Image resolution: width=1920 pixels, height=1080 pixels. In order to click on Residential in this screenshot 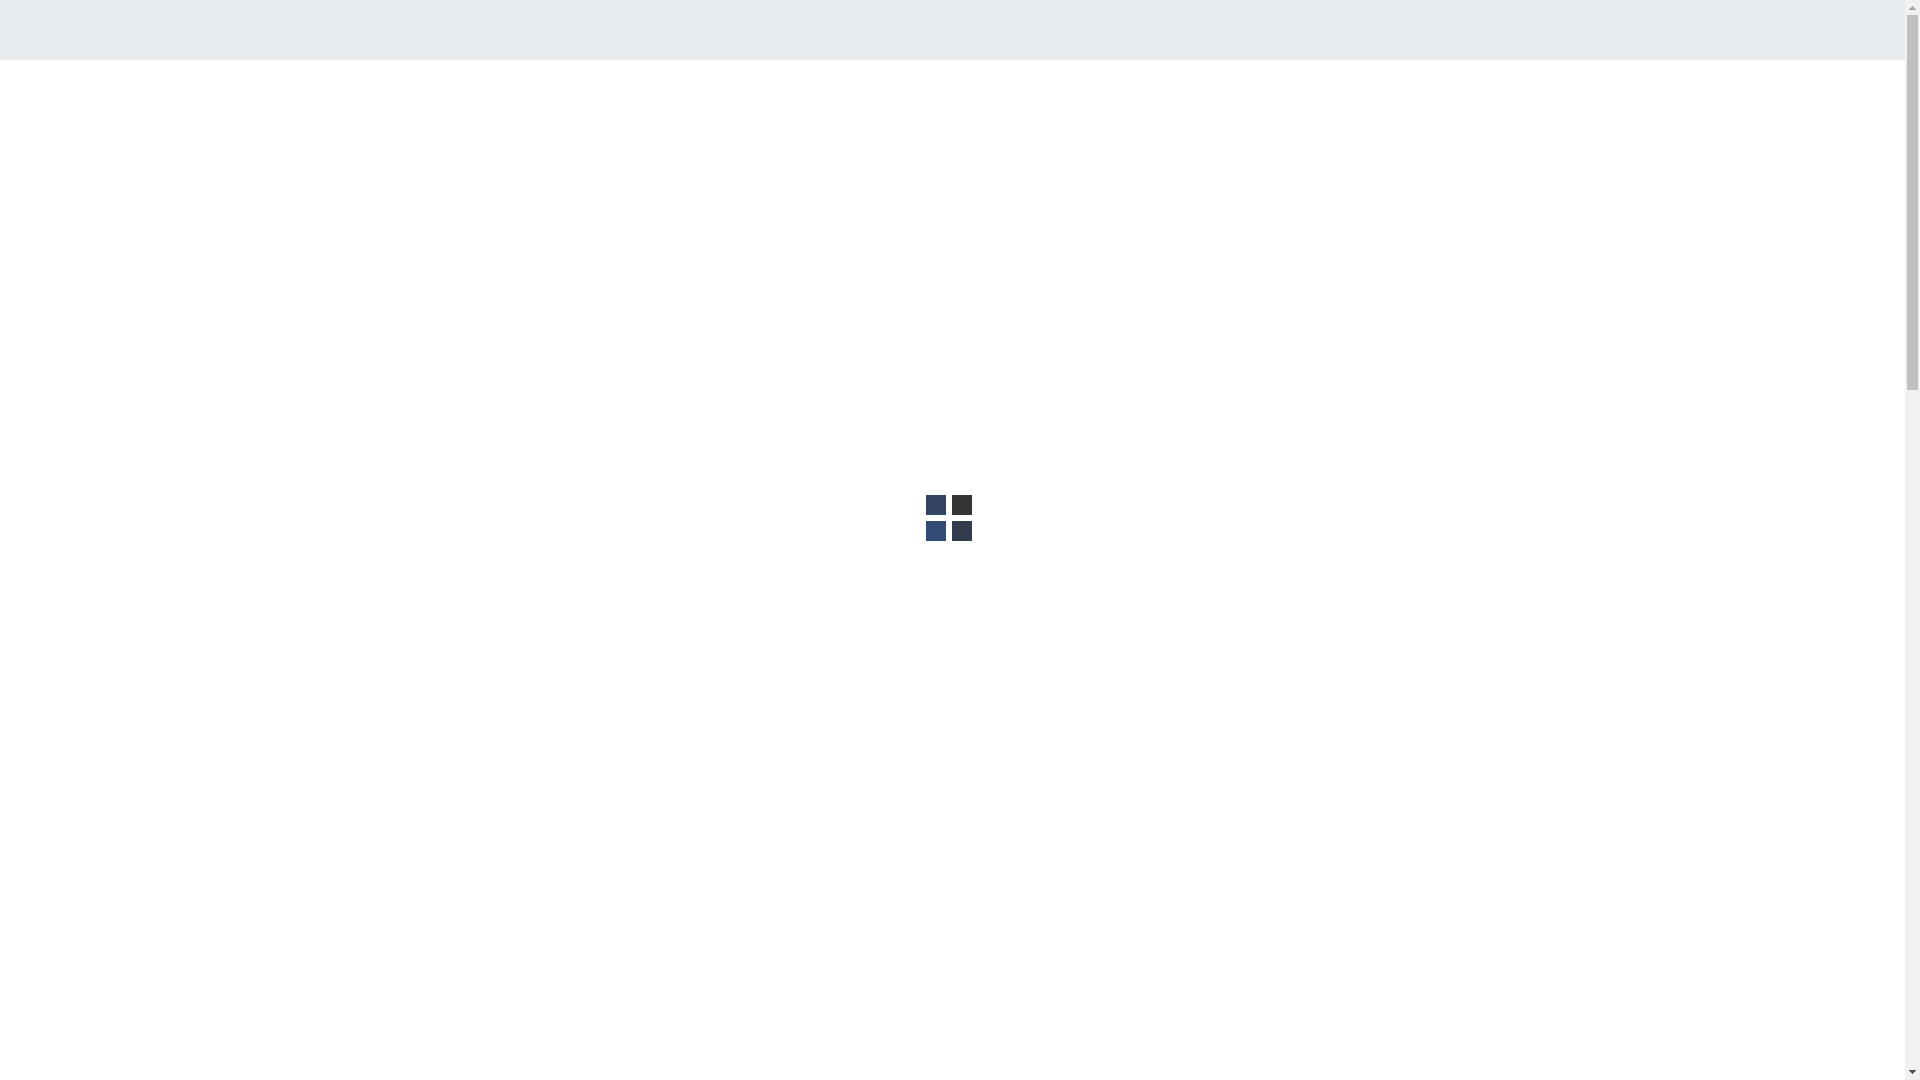, I will do `click(692, 473)`.